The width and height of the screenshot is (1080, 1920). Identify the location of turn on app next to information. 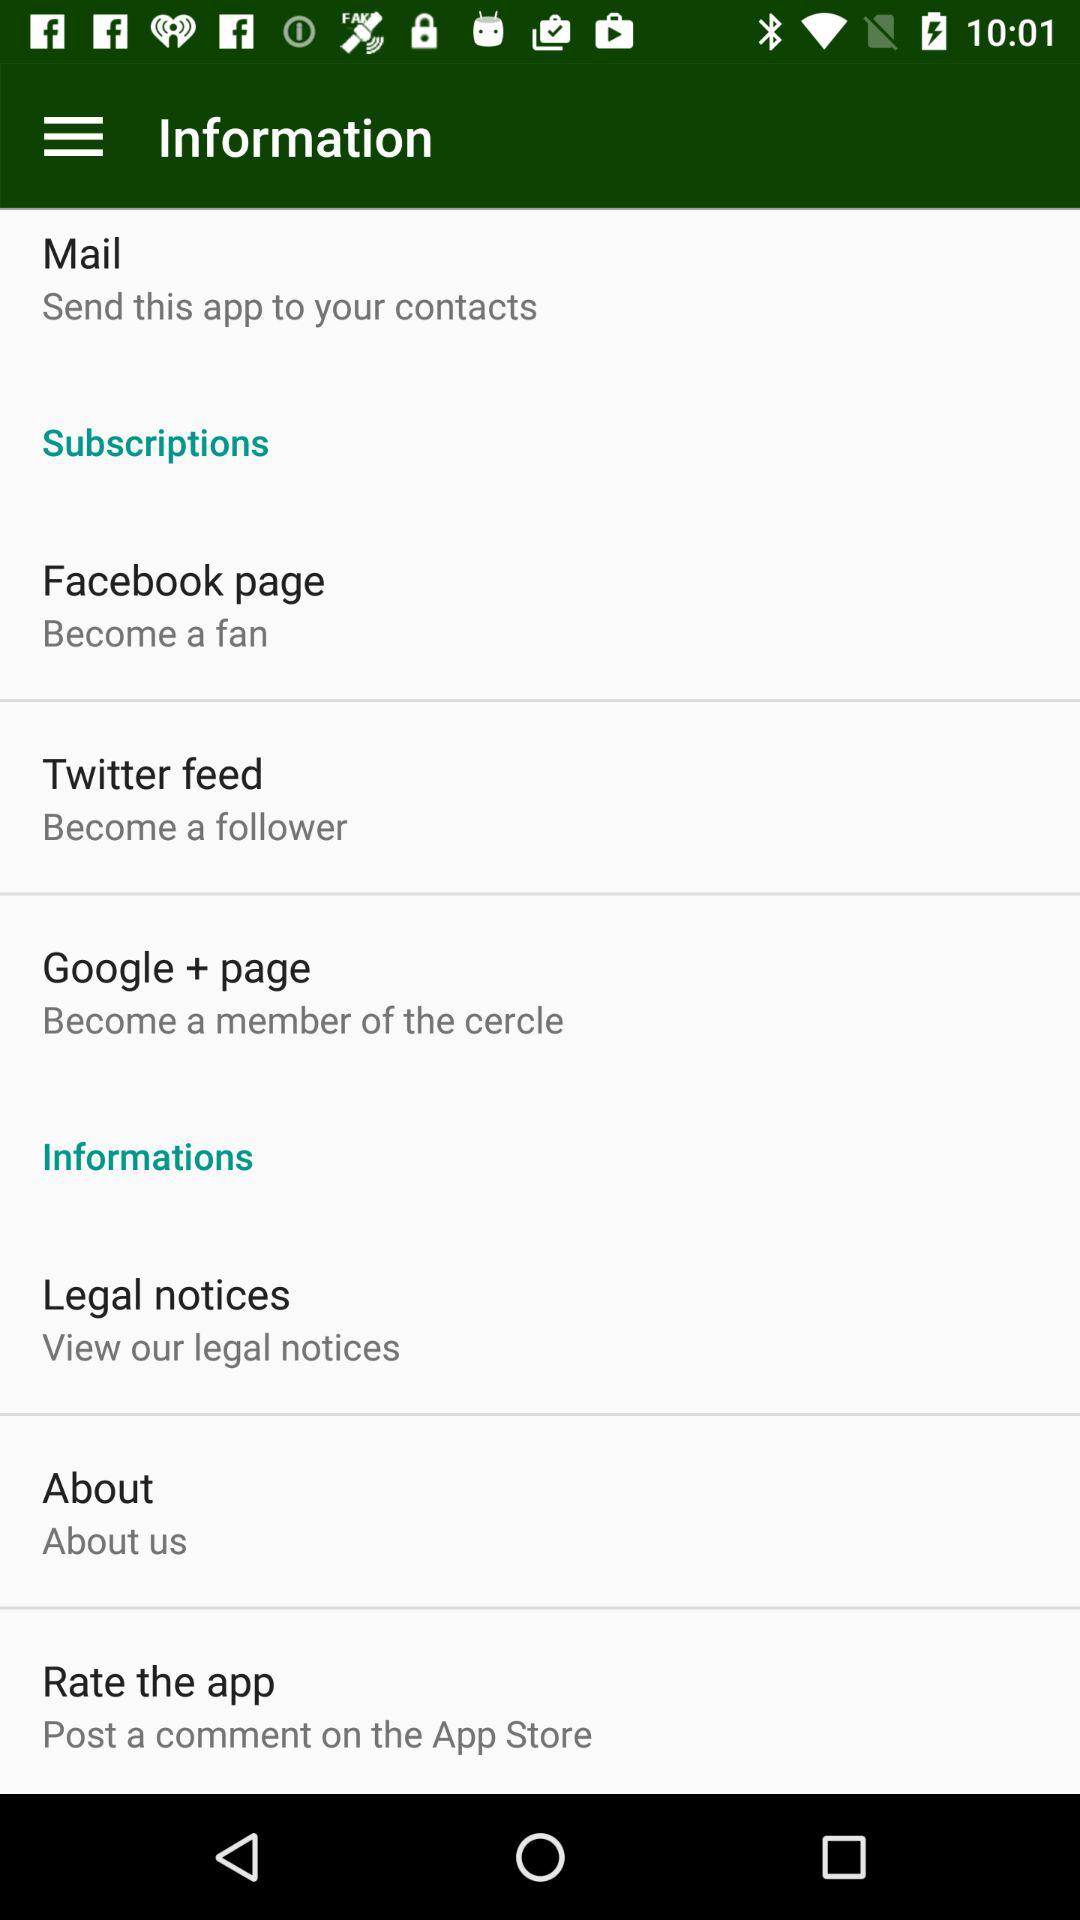
(73, 136).